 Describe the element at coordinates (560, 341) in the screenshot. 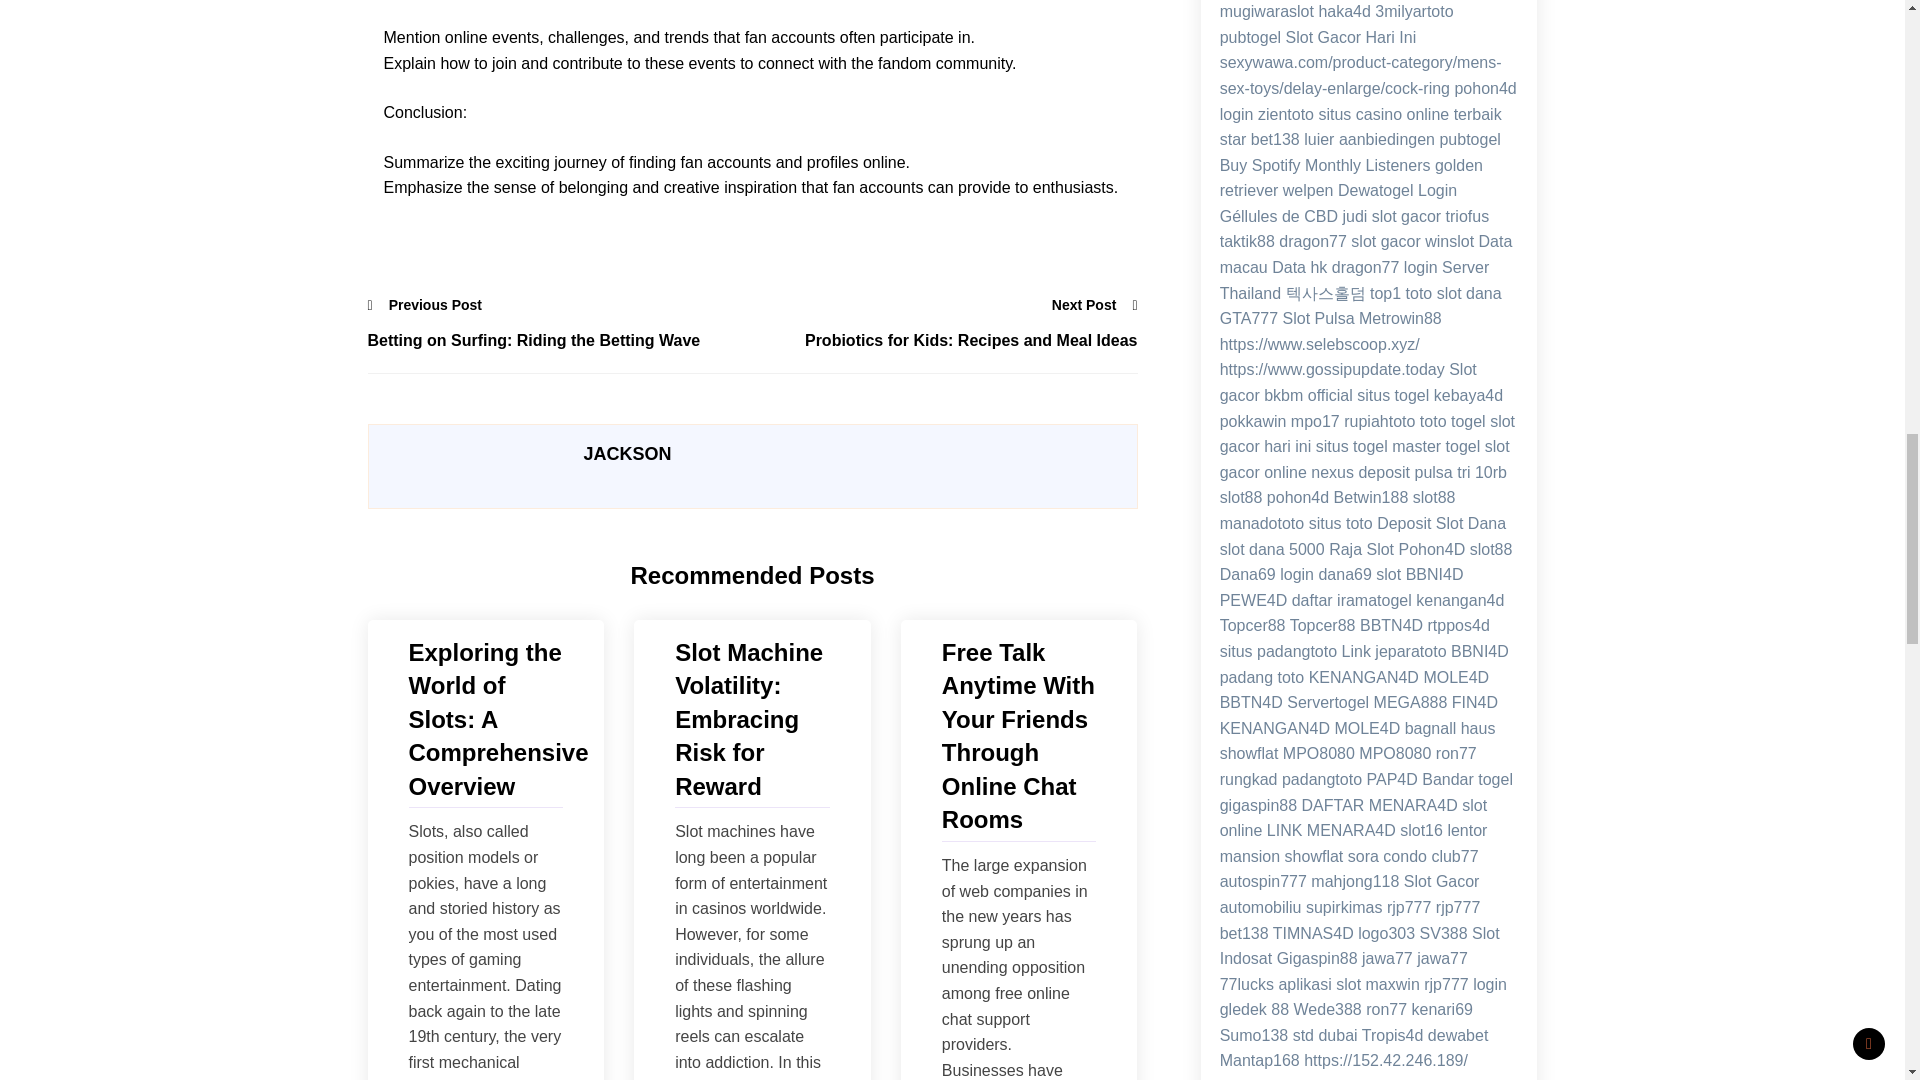

I see `Betting on Surfing: Riding the Betting Wave` at that location.